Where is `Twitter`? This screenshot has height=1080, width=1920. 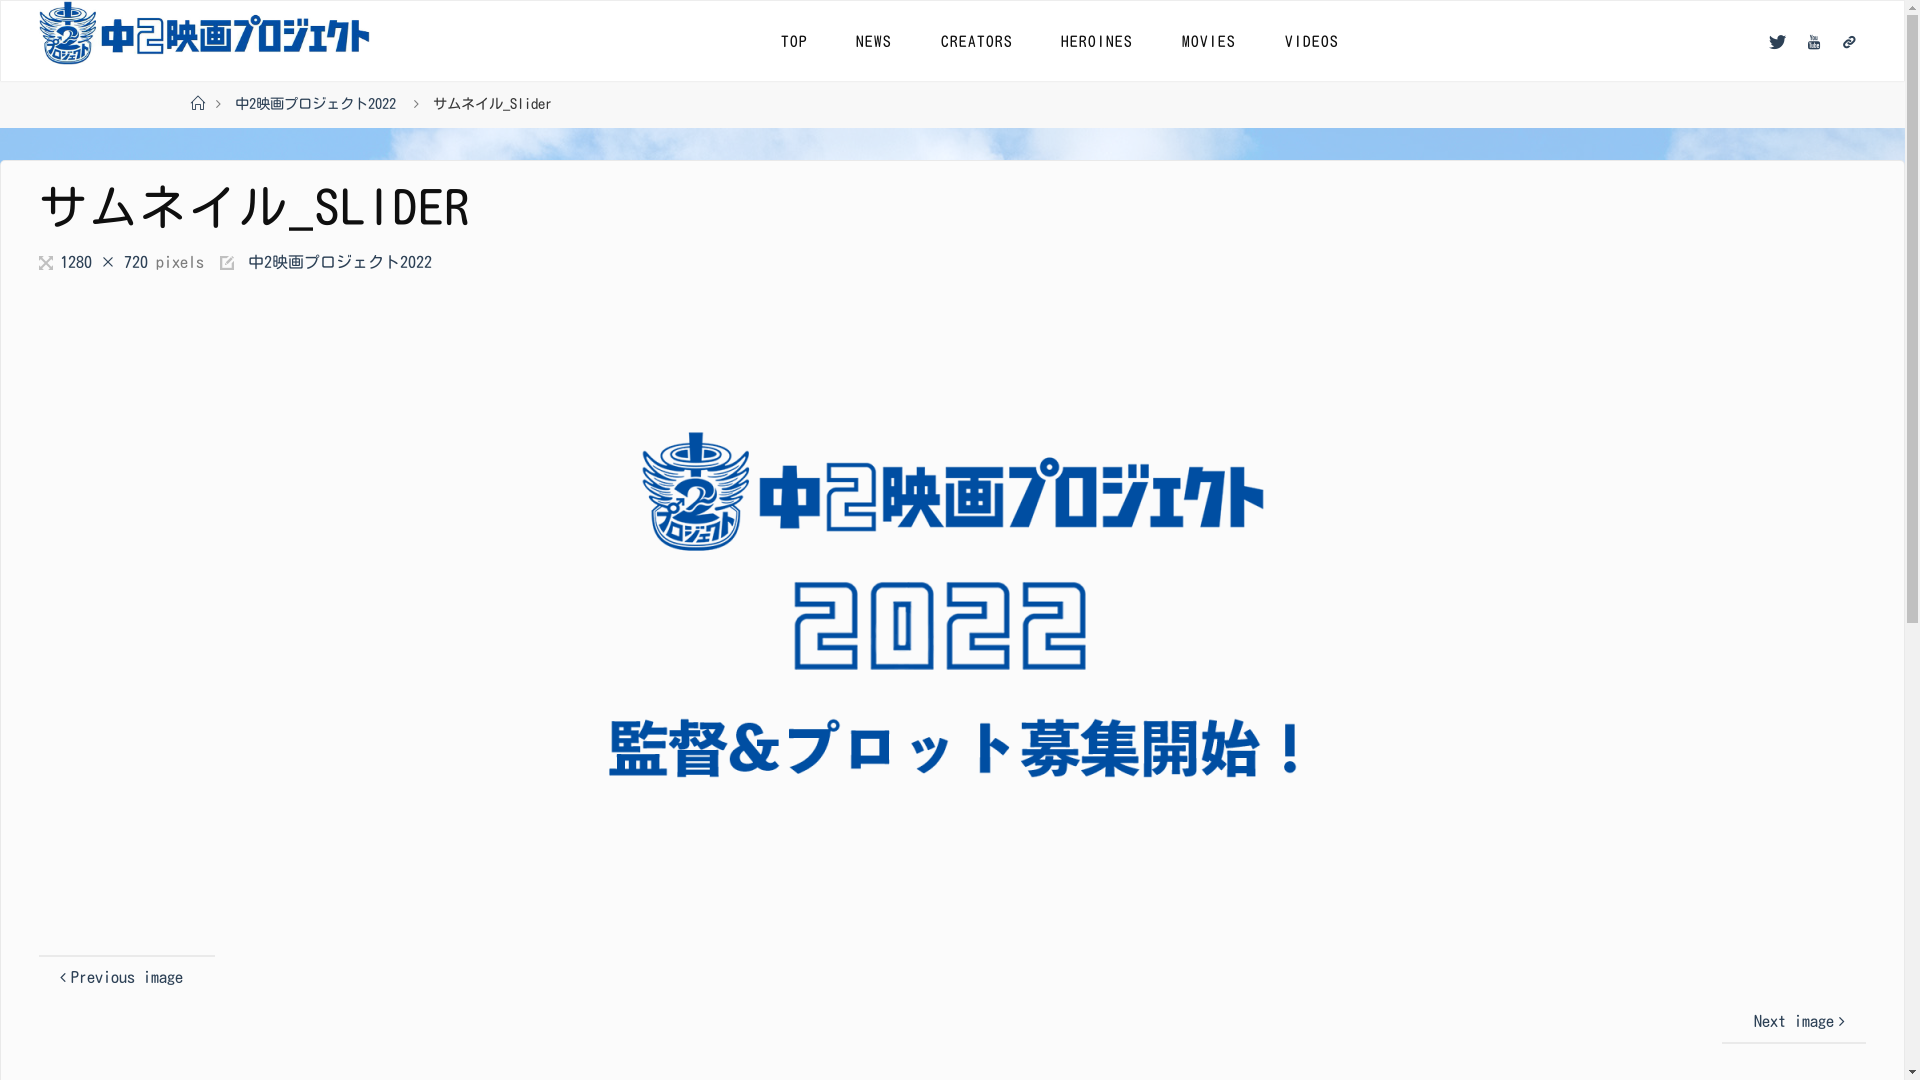
Twitter is located at coordinates (1778, 42).